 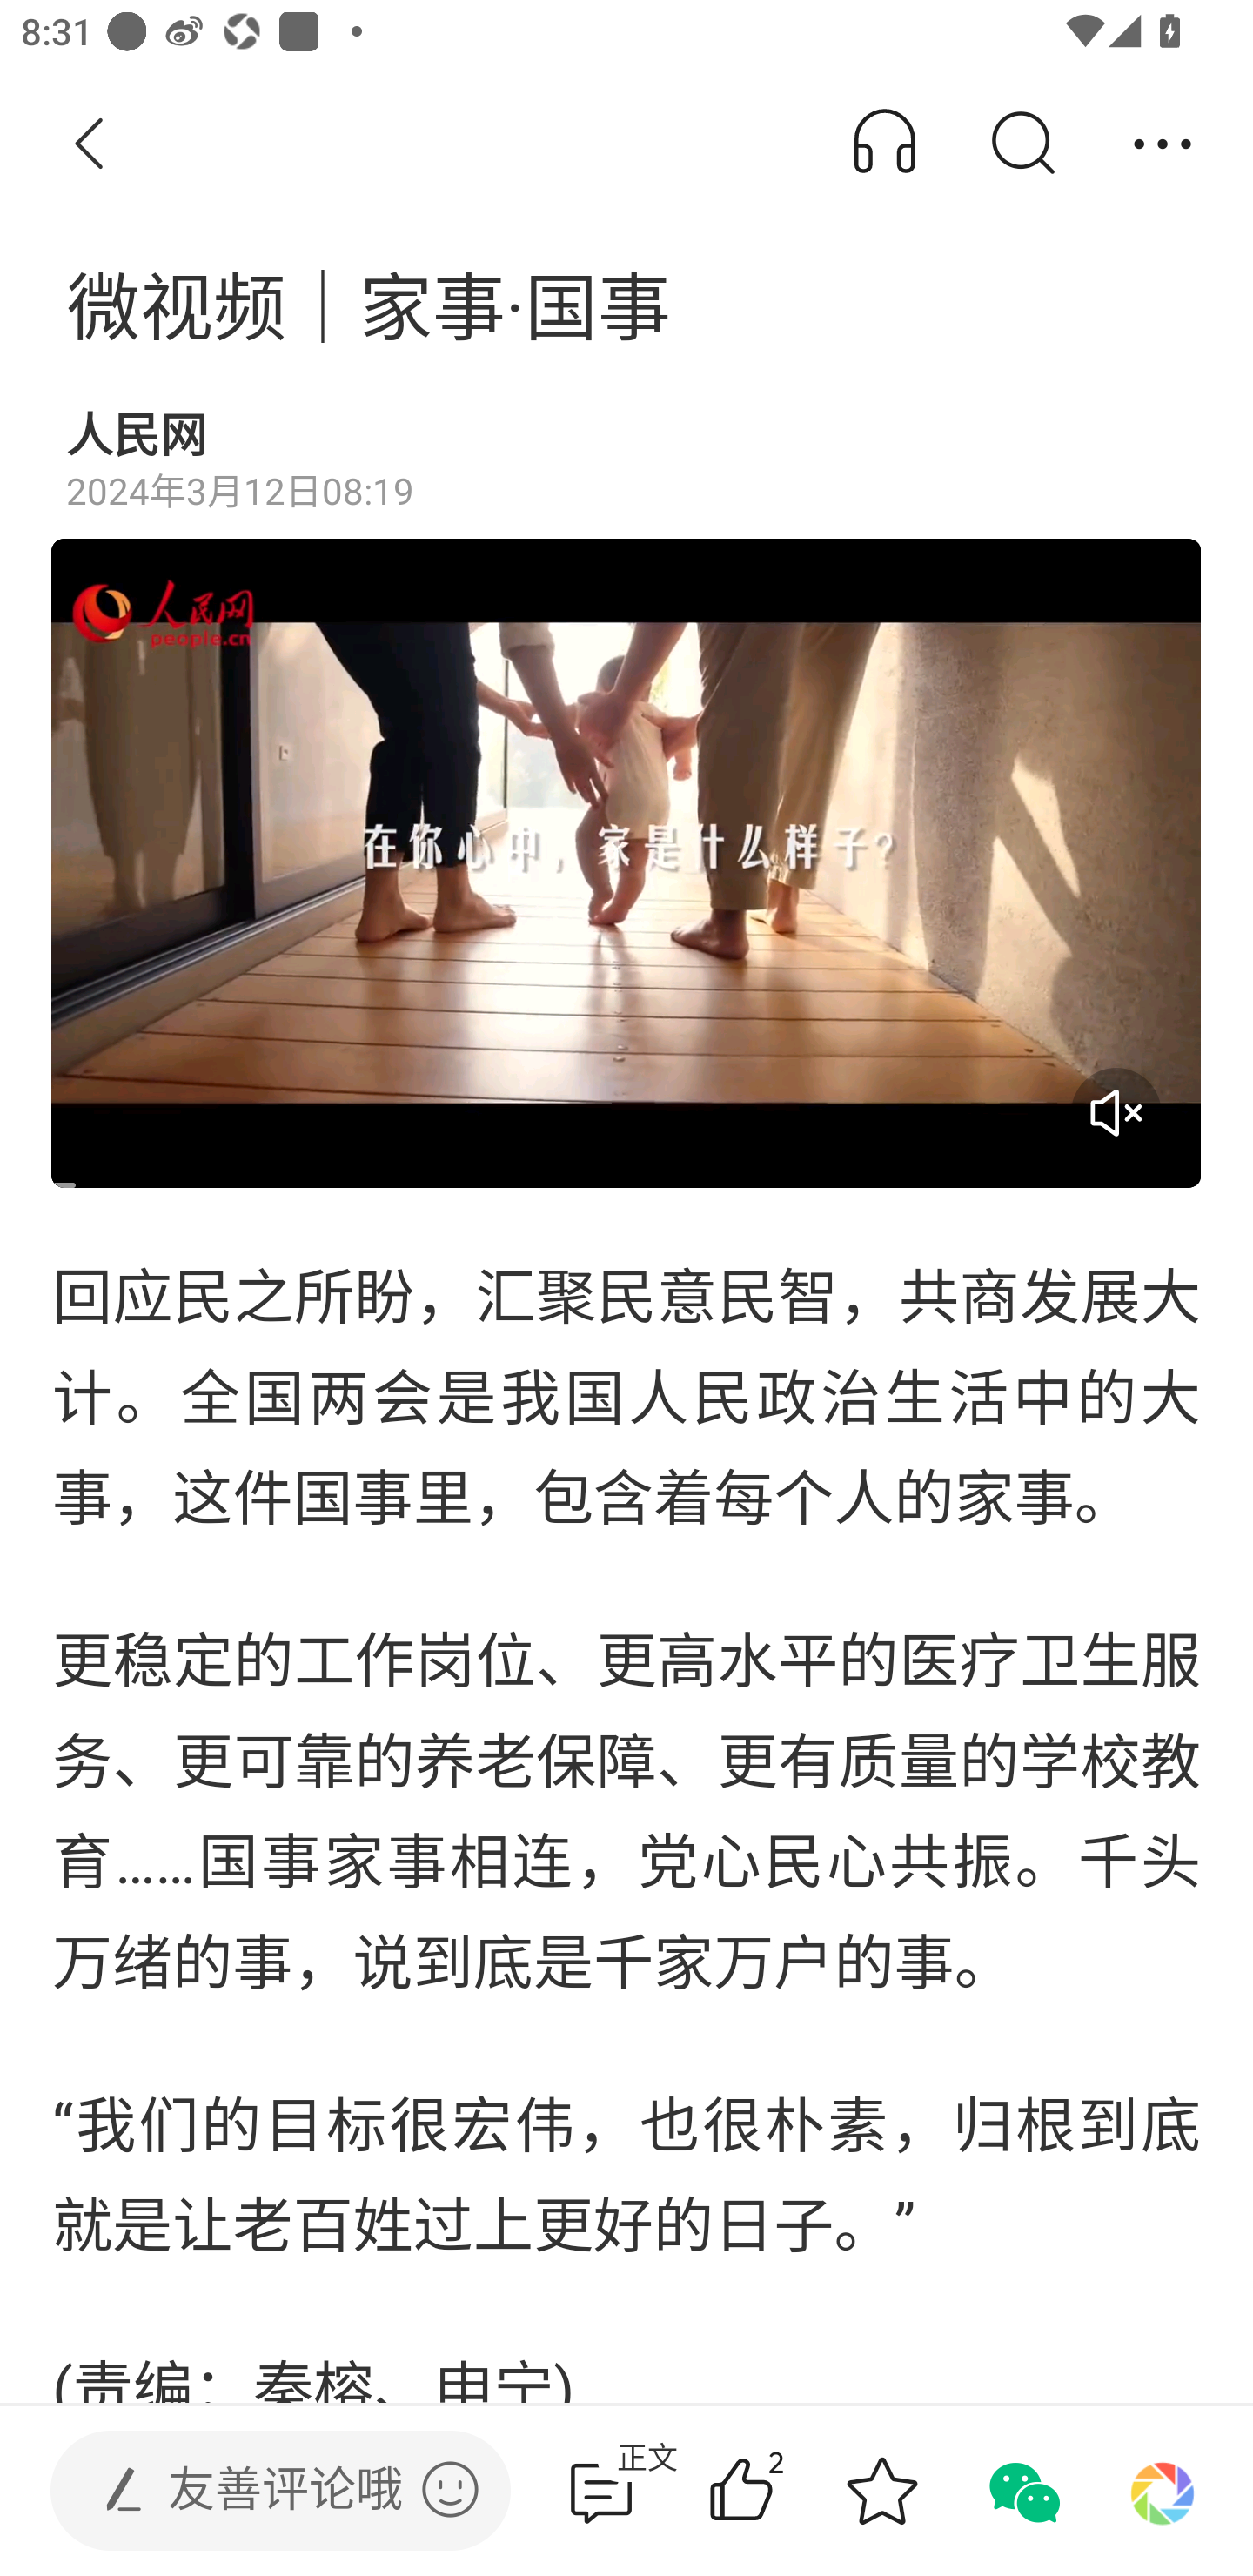 What do you see at coordinates (1022, 144) in the screenshot?
I see `搜索 ` at bounding box center [1022, 144].